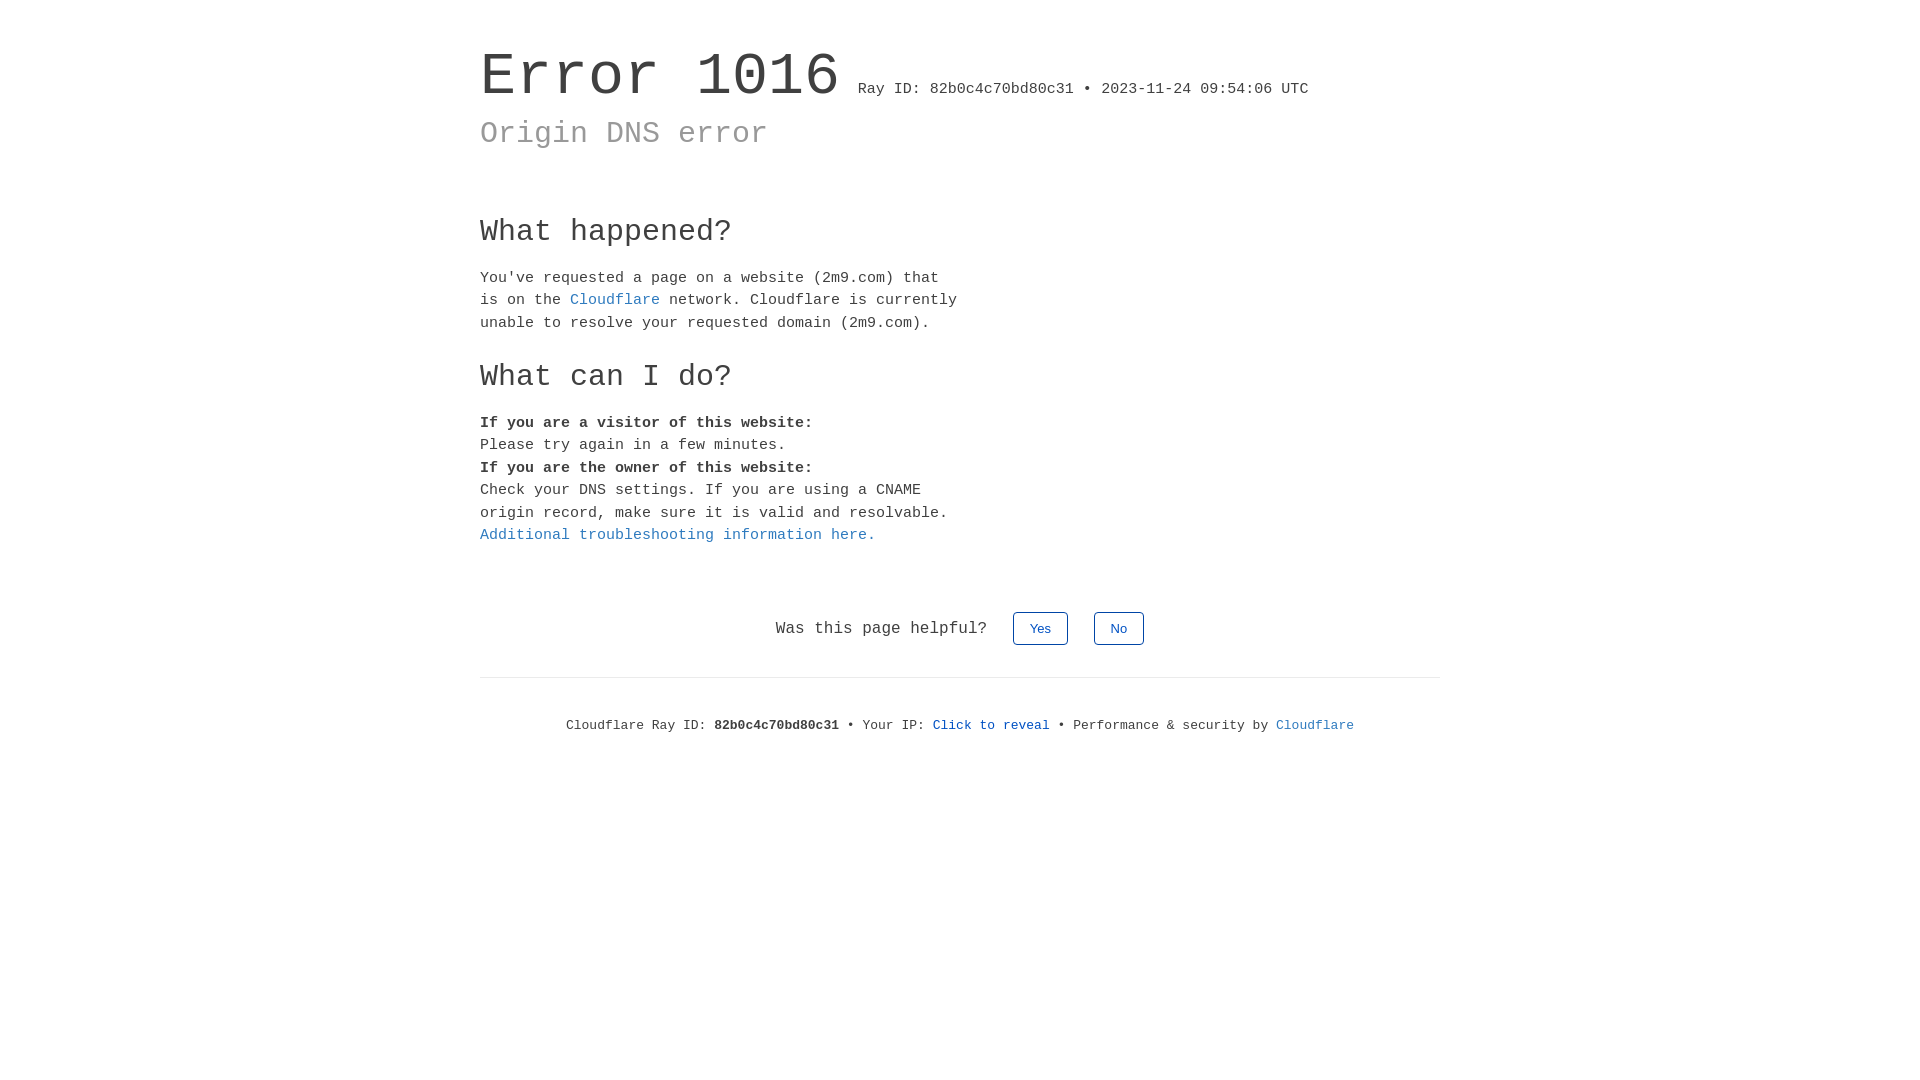 This screenshot has height=1080, width=1920. What do you see at coordinates (1040, 628) in the screenshot?
I see `Yes` at bounding box center [1040, 628].